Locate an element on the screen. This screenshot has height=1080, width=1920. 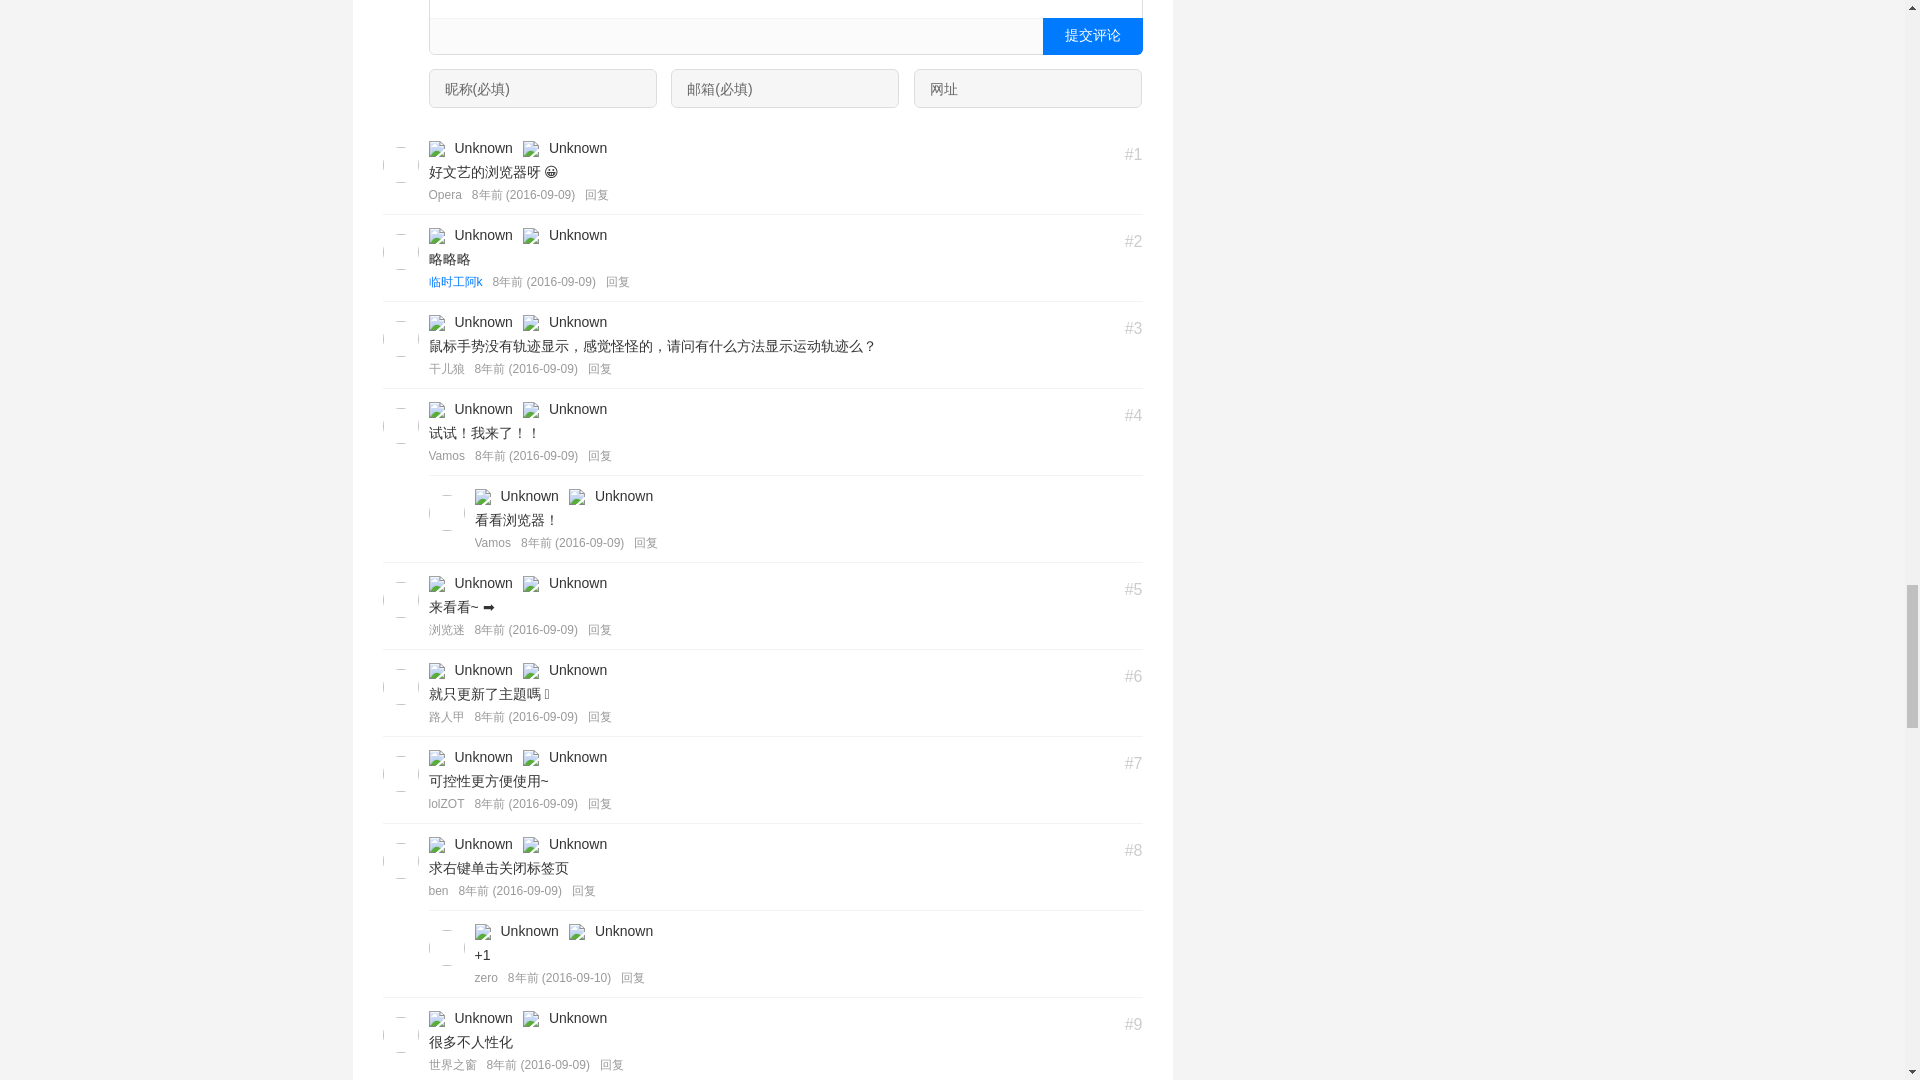
Unknown  is located at coordinates (436, 148).